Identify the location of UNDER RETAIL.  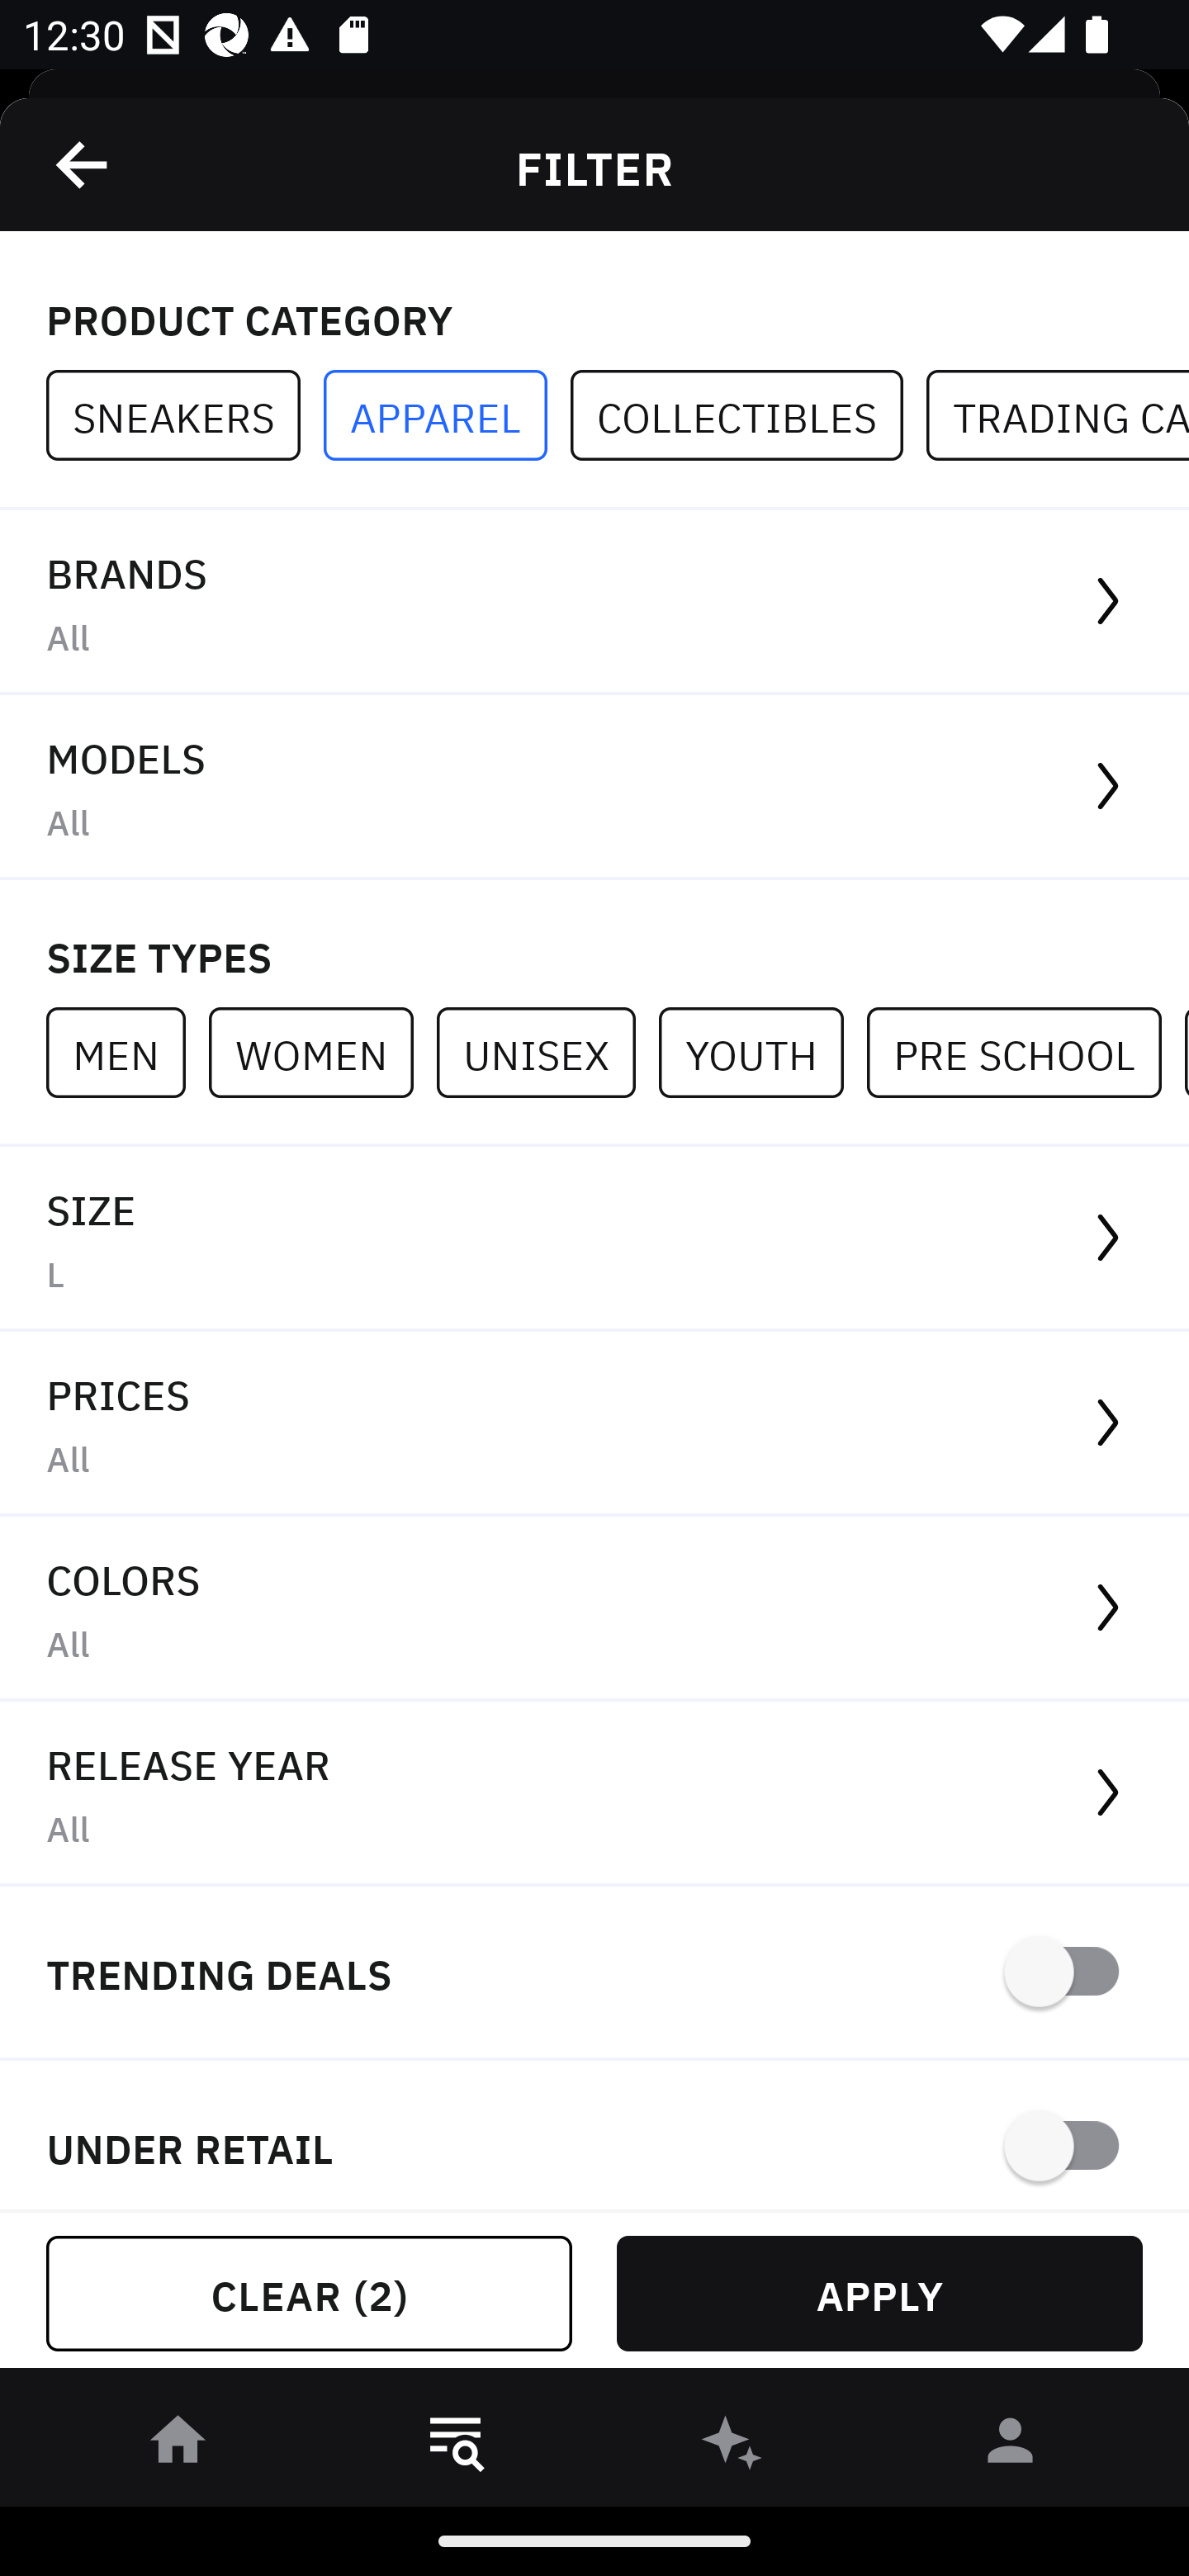
(594, 2135).